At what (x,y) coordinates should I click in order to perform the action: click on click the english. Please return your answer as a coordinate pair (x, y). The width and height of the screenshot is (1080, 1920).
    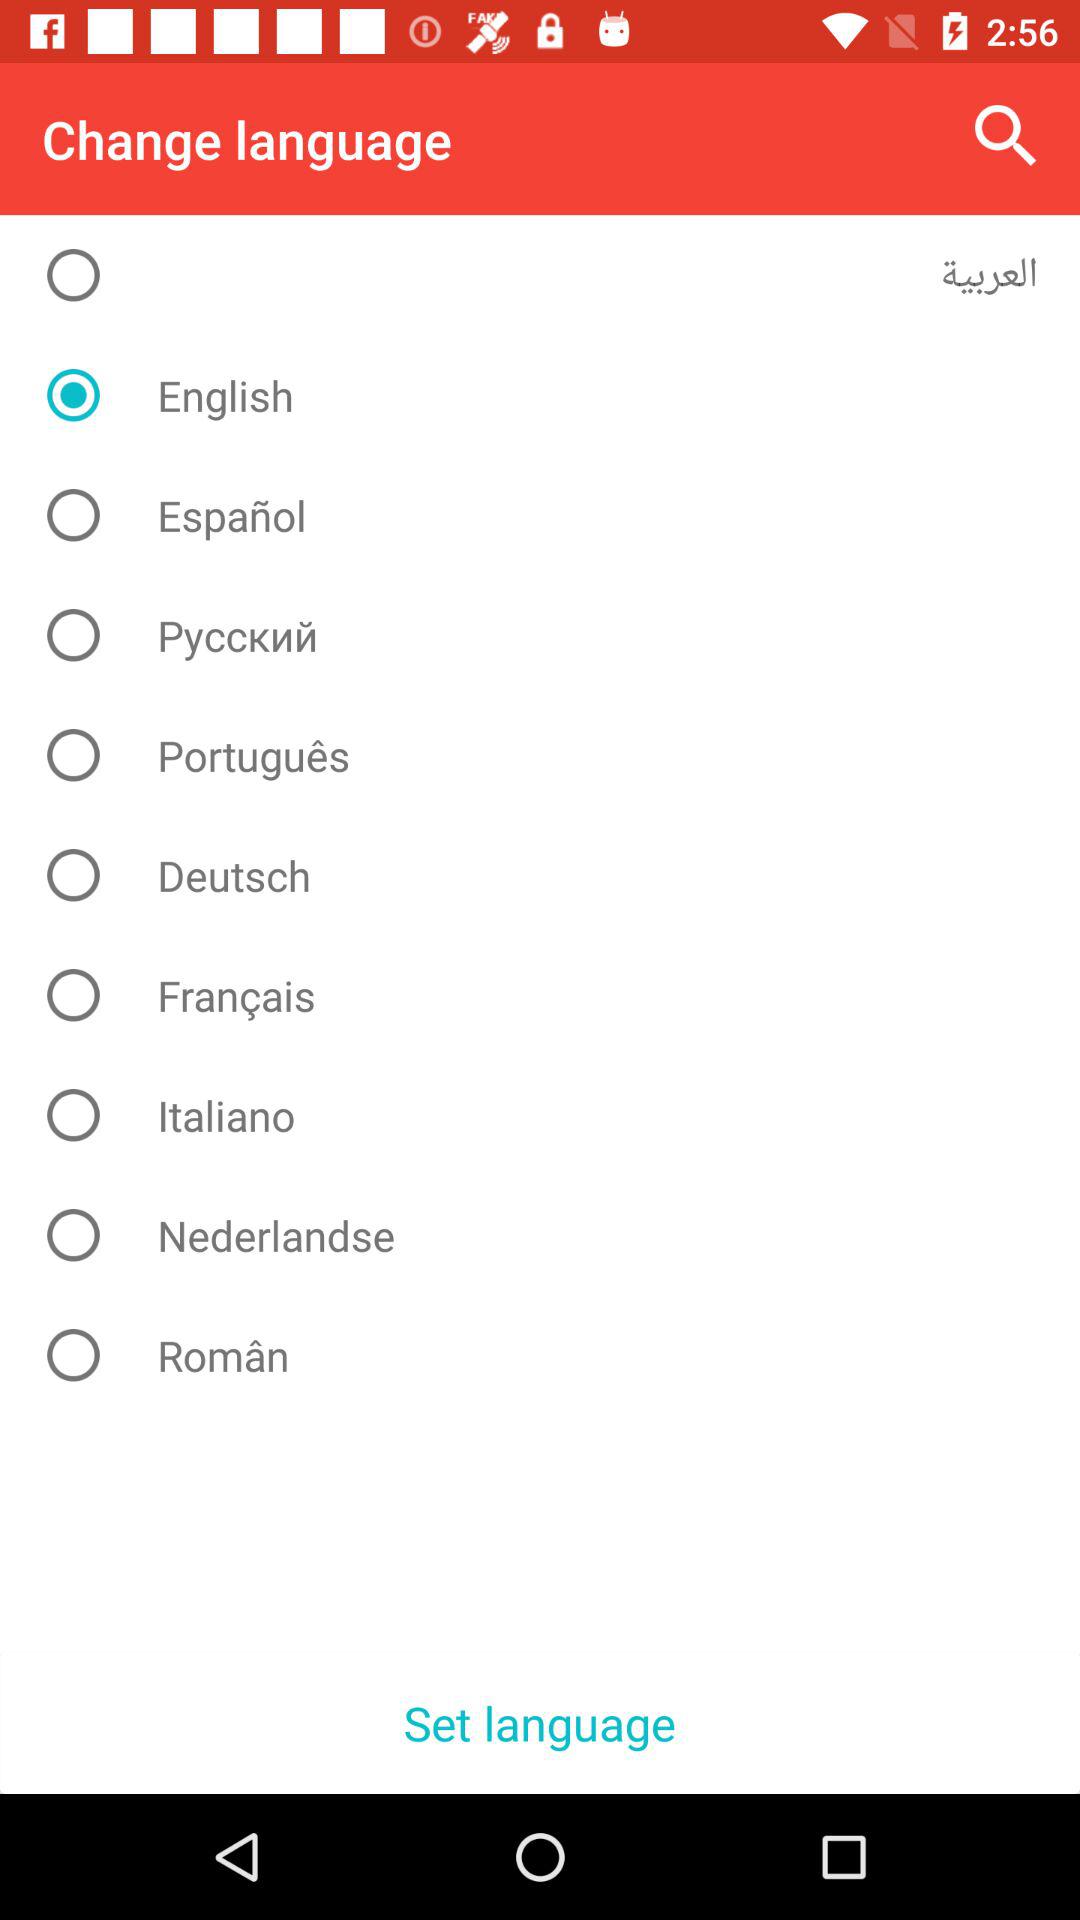
    Looking at the image, I should click on (556, 395).